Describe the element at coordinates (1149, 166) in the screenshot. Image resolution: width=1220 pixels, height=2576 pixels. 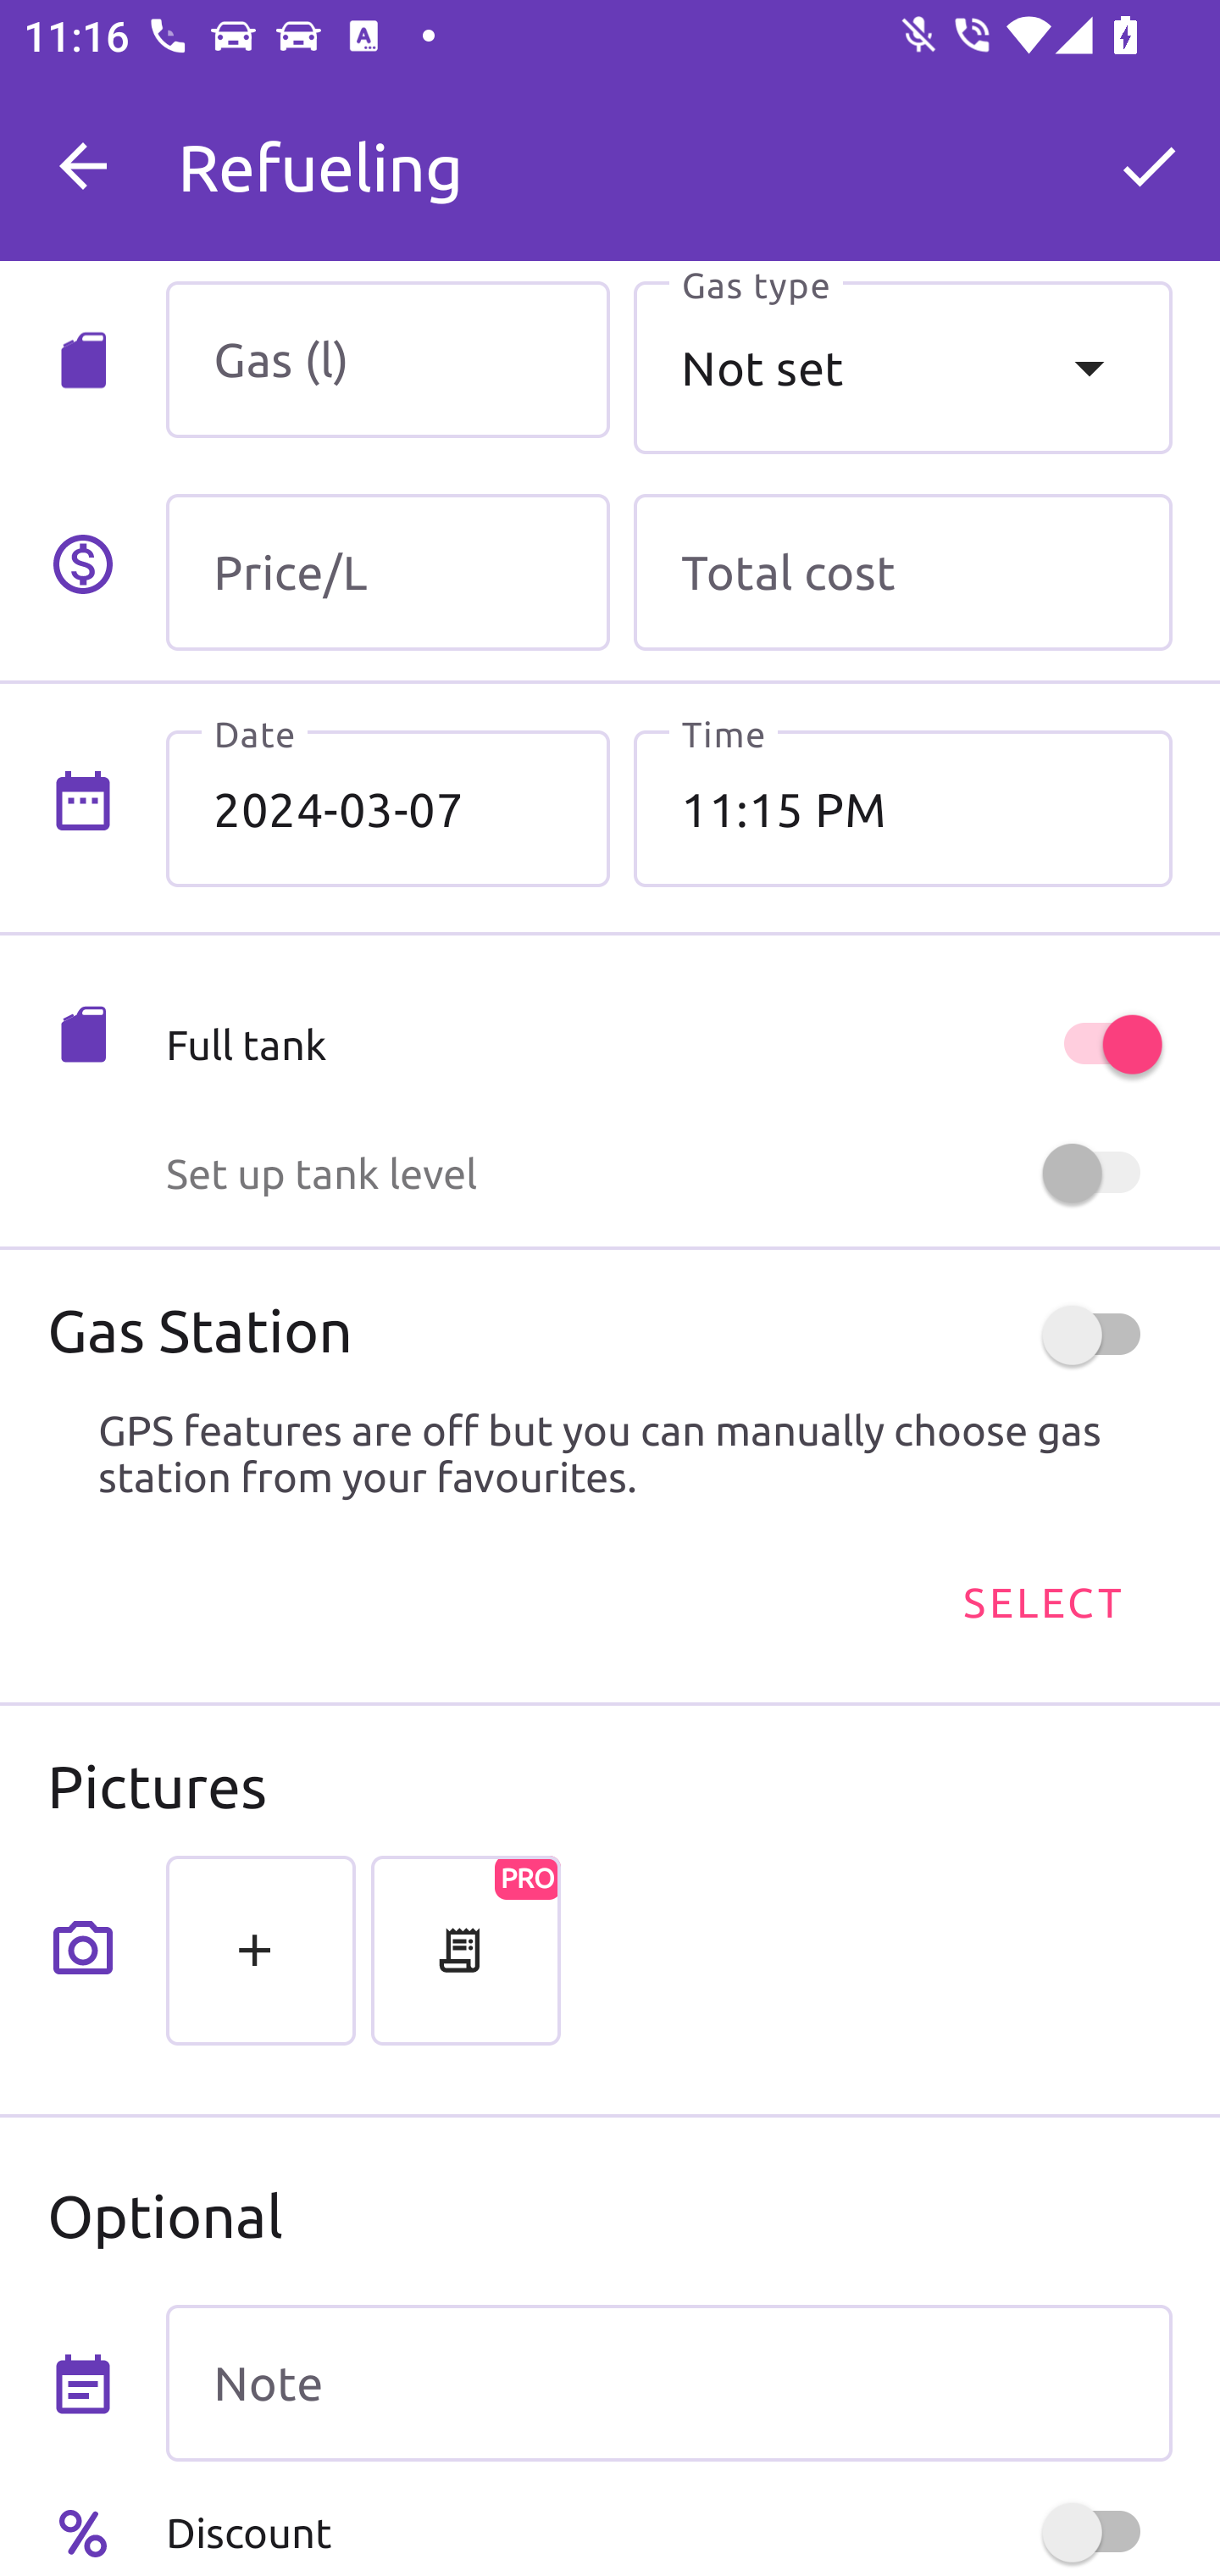
I see `OK` at that location.